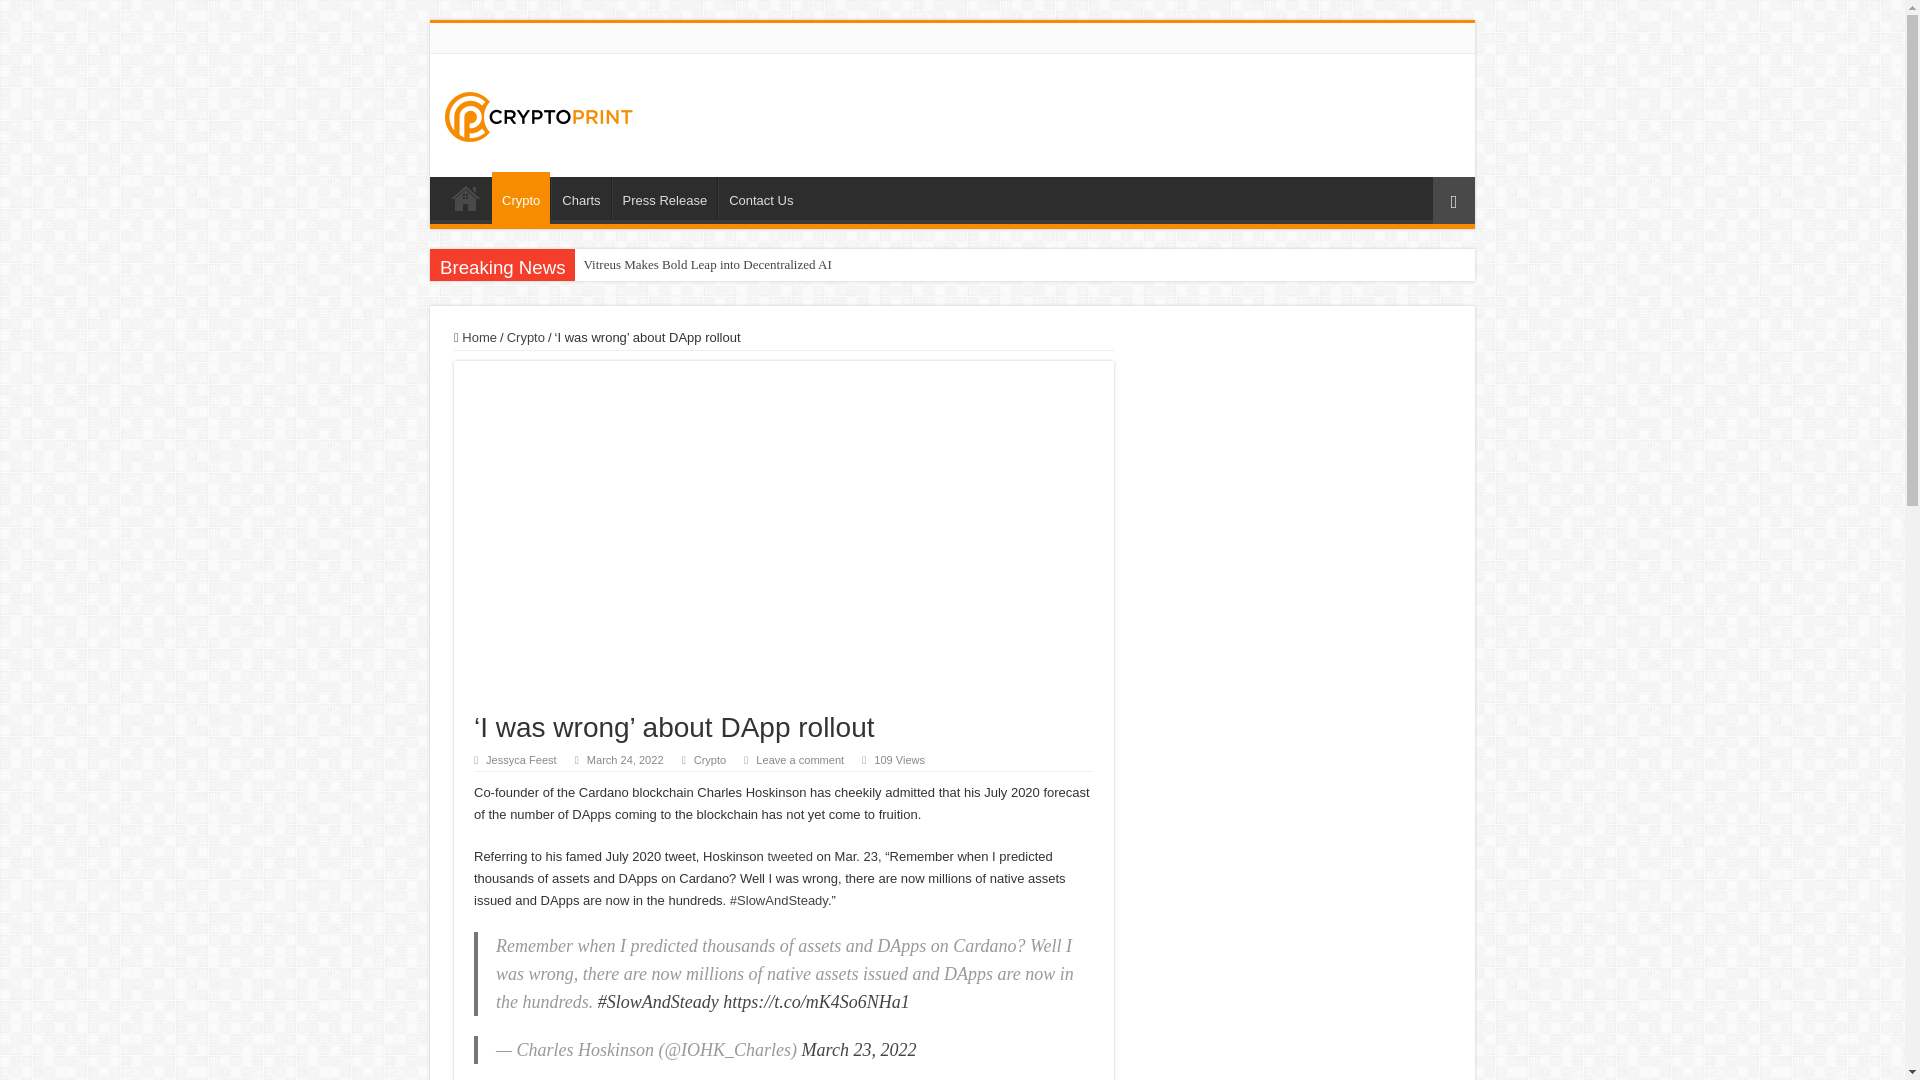 Image resolution: width=1920 pixels, height=1080 pixels. What do you see at coordinates (526, 337) in the screenshot?
I see `Crypto` at bounding box center [526, 337].